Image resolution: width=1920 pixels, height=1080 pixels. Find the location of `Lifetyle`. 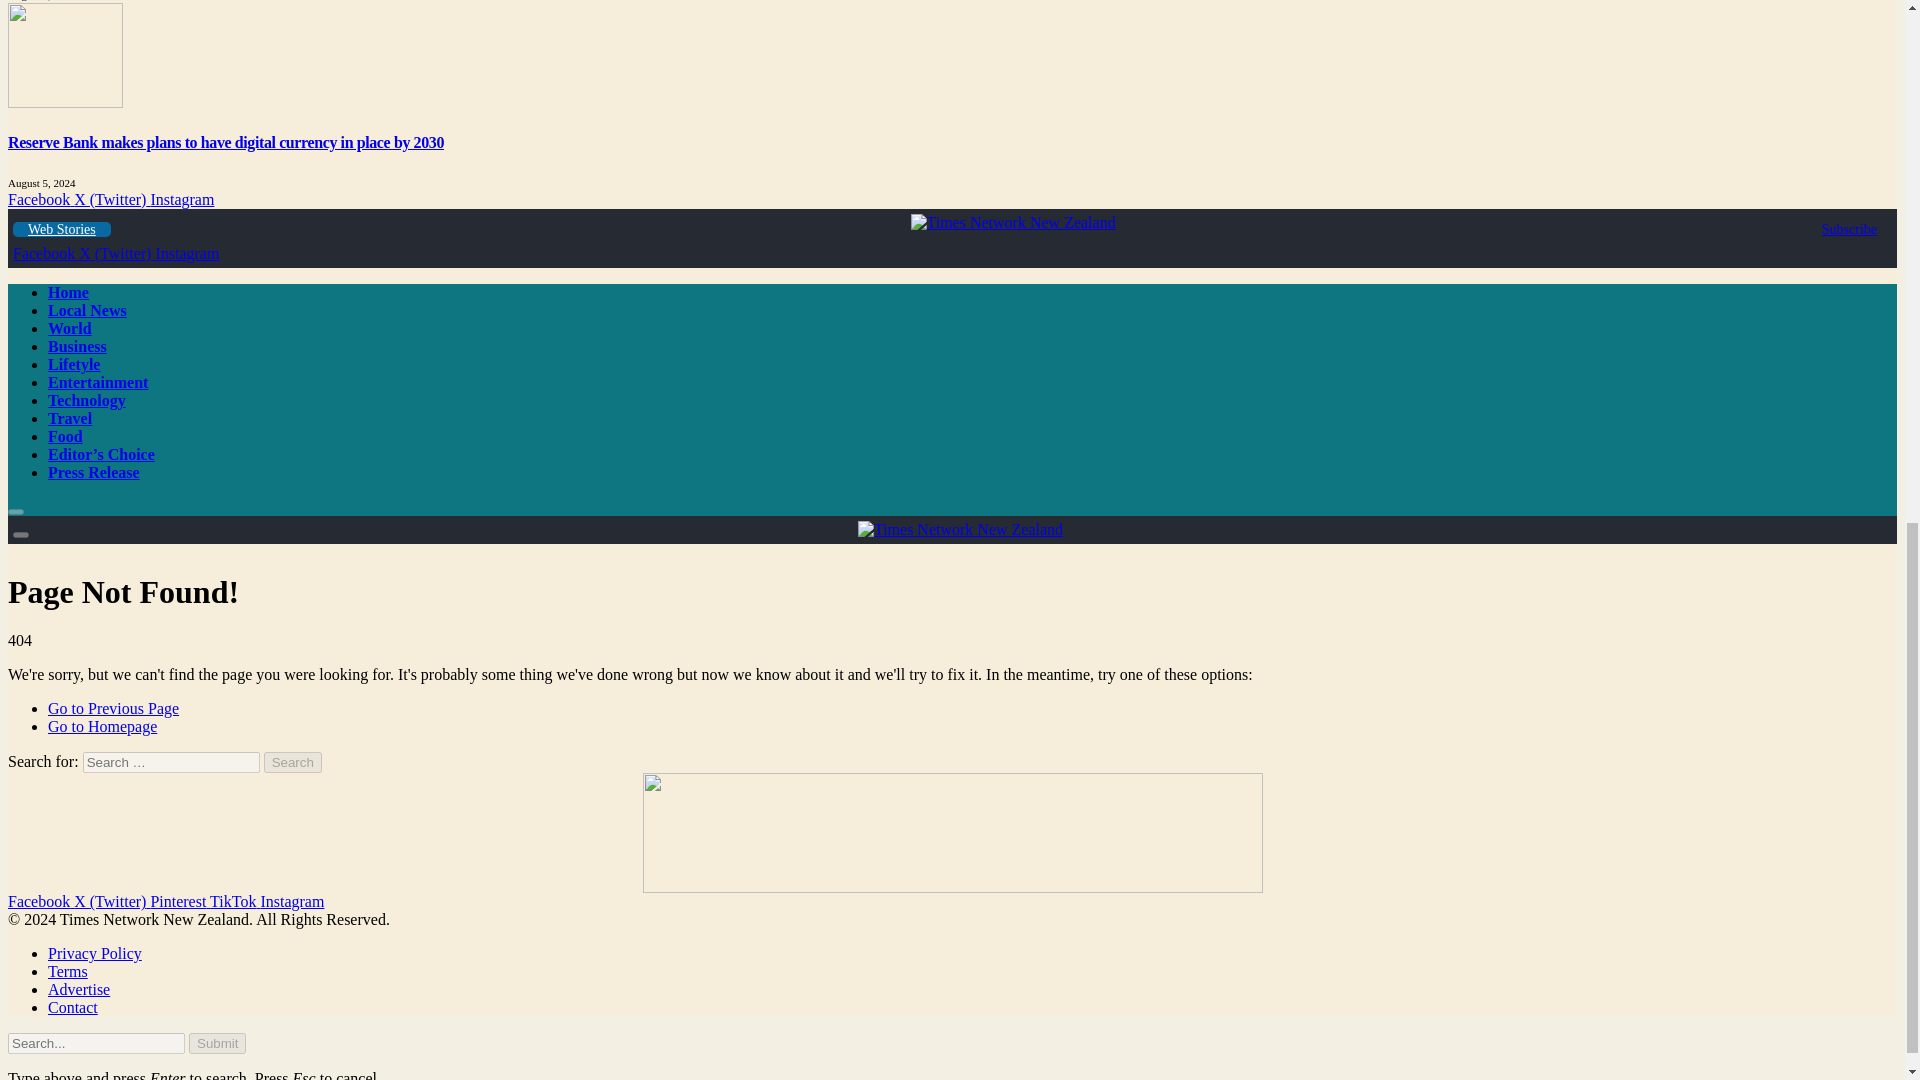

Lifetyle is located at coordinates (74, 364).